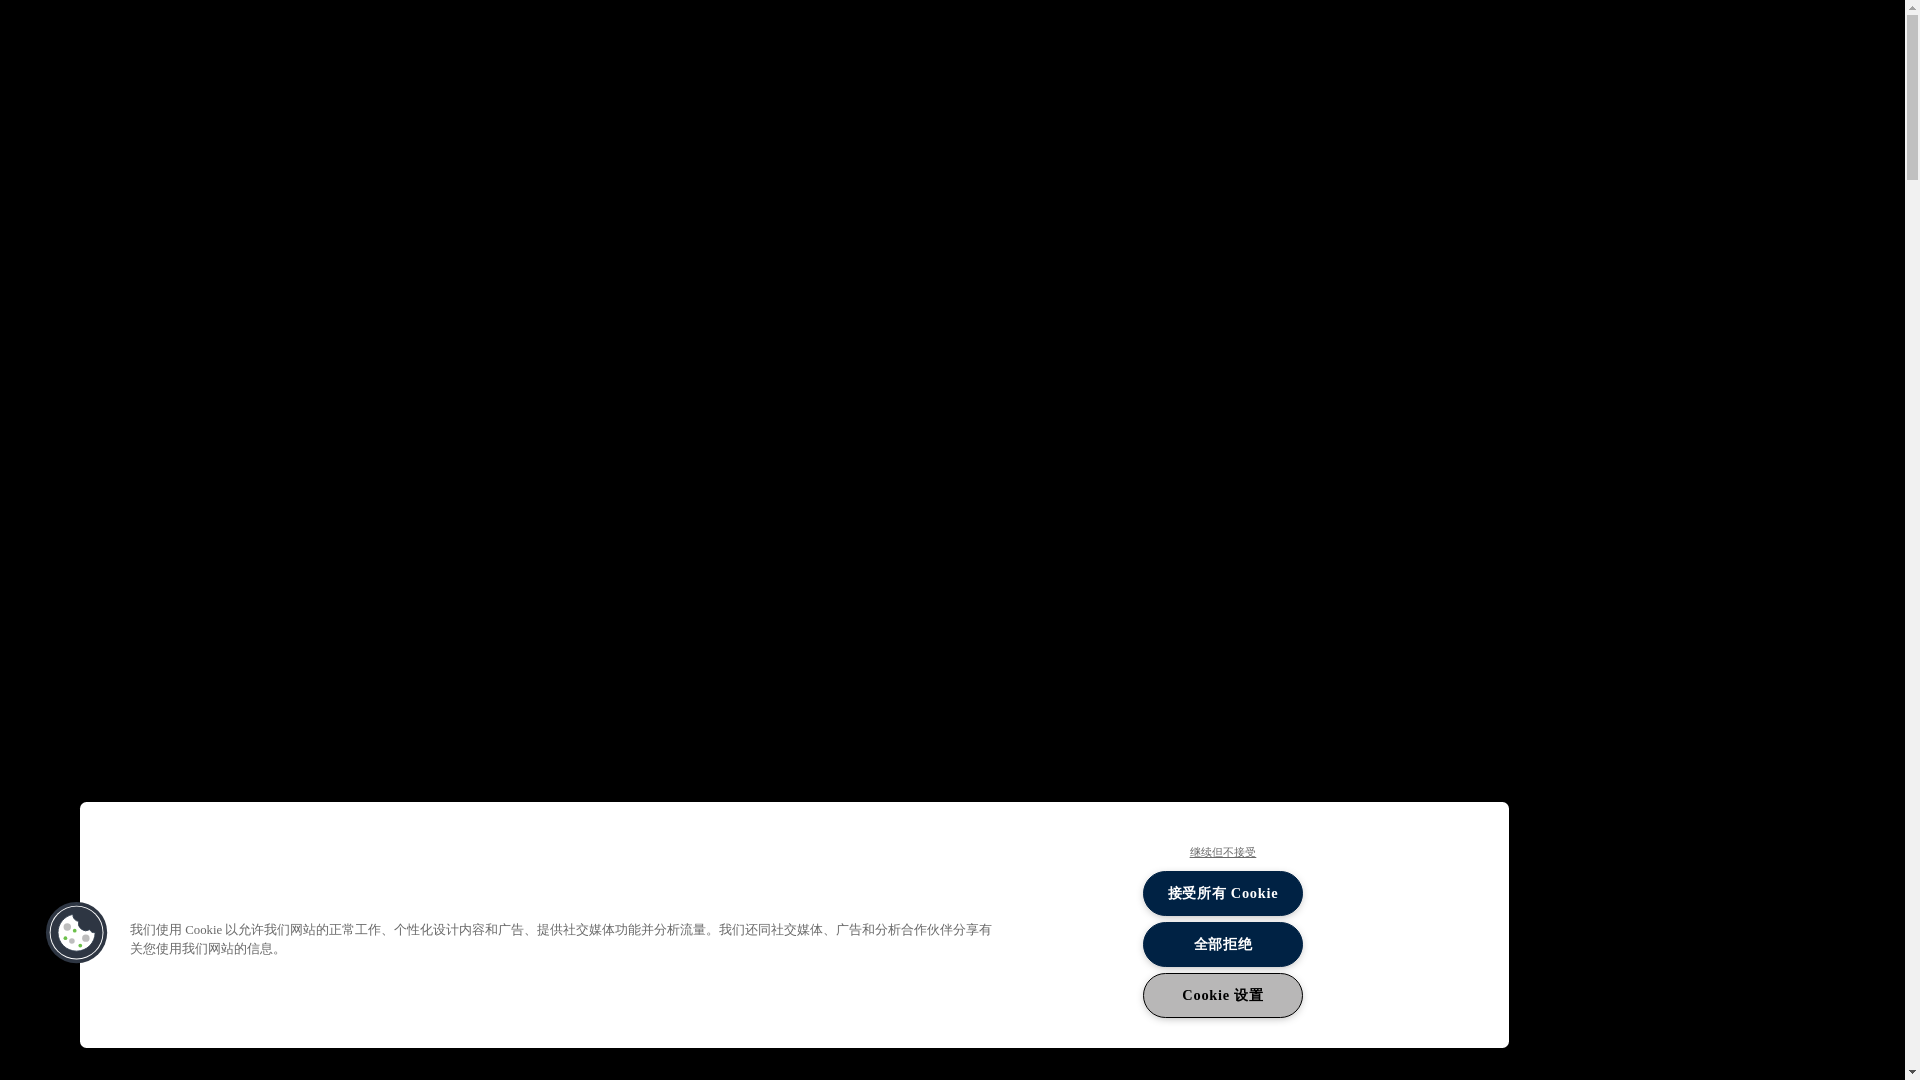 Image resolution: width=1920 pixels, height=1080 pixels. Describe the element at coordinates (1706, 35) in the screenshot. I see `Login` at that location.